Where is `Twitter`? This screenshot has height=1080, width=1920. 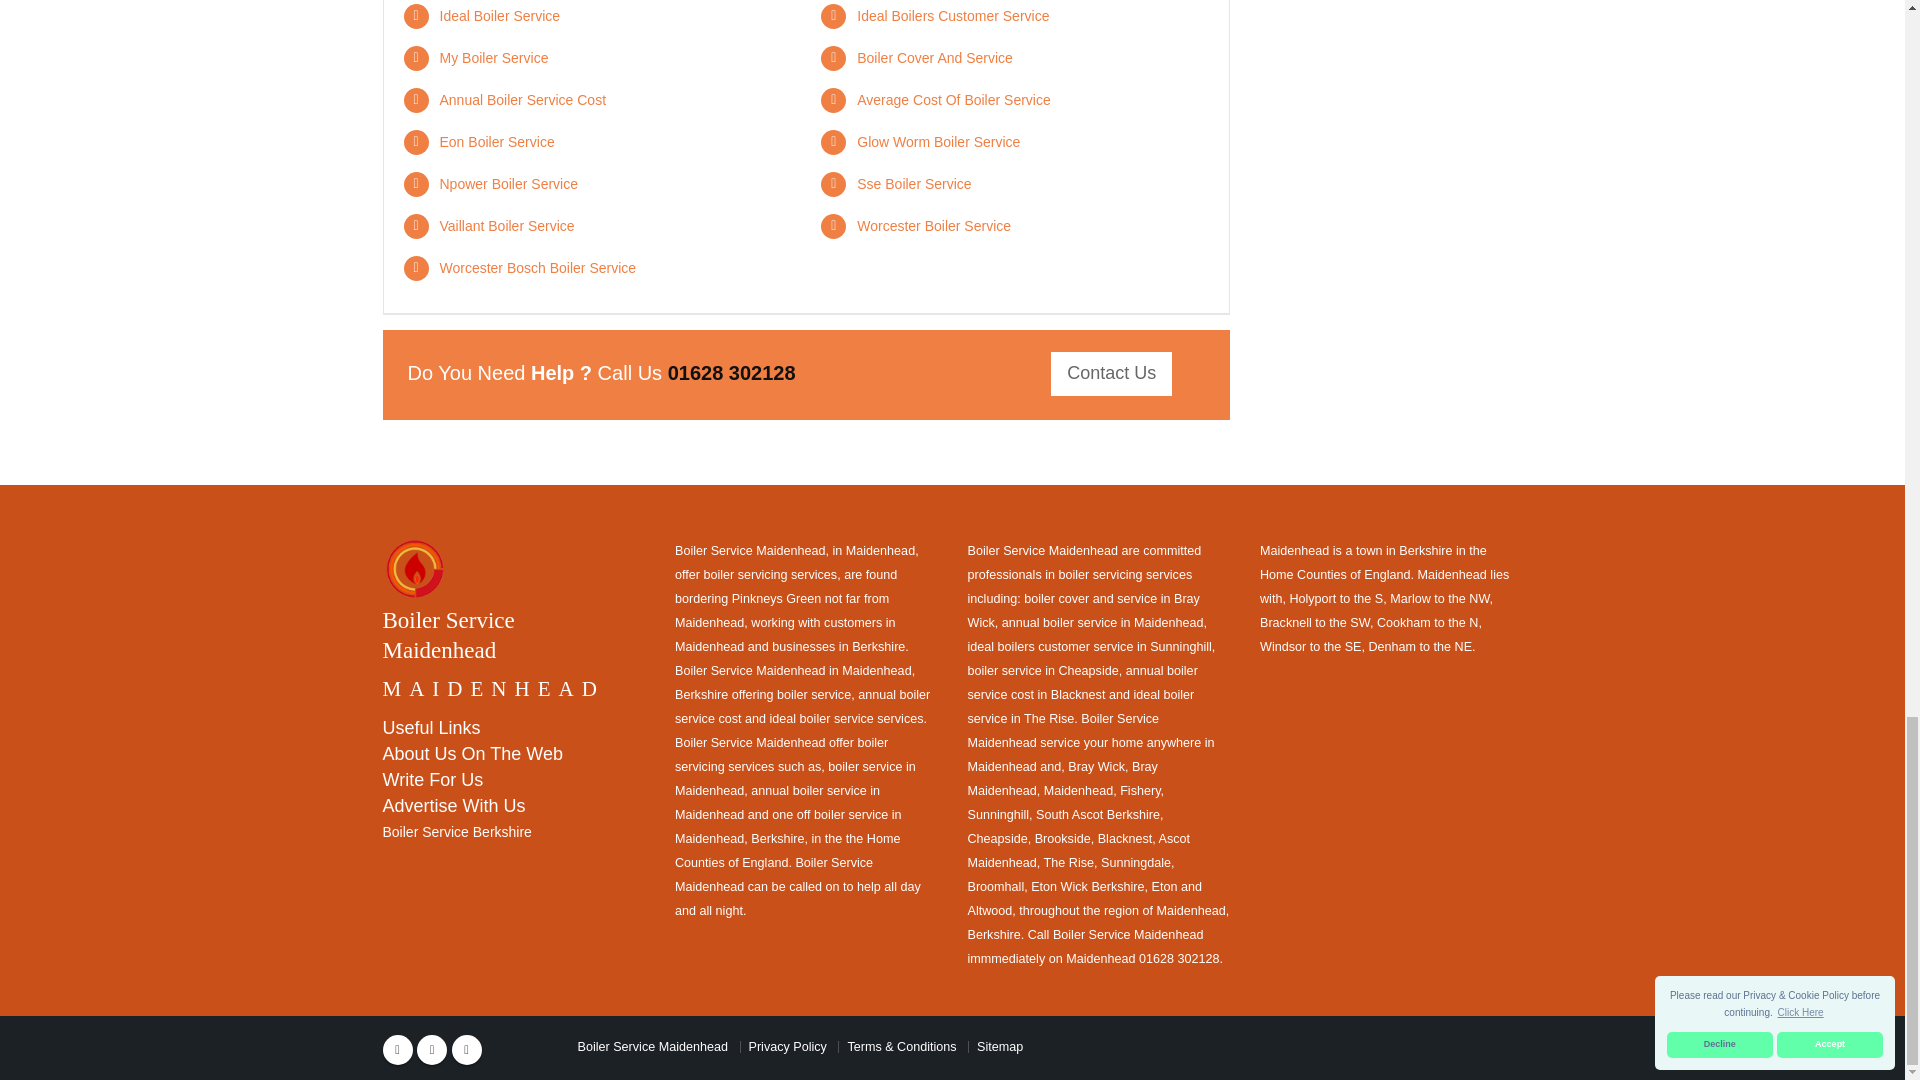
Twitter is located at coordinates (432, 1049).